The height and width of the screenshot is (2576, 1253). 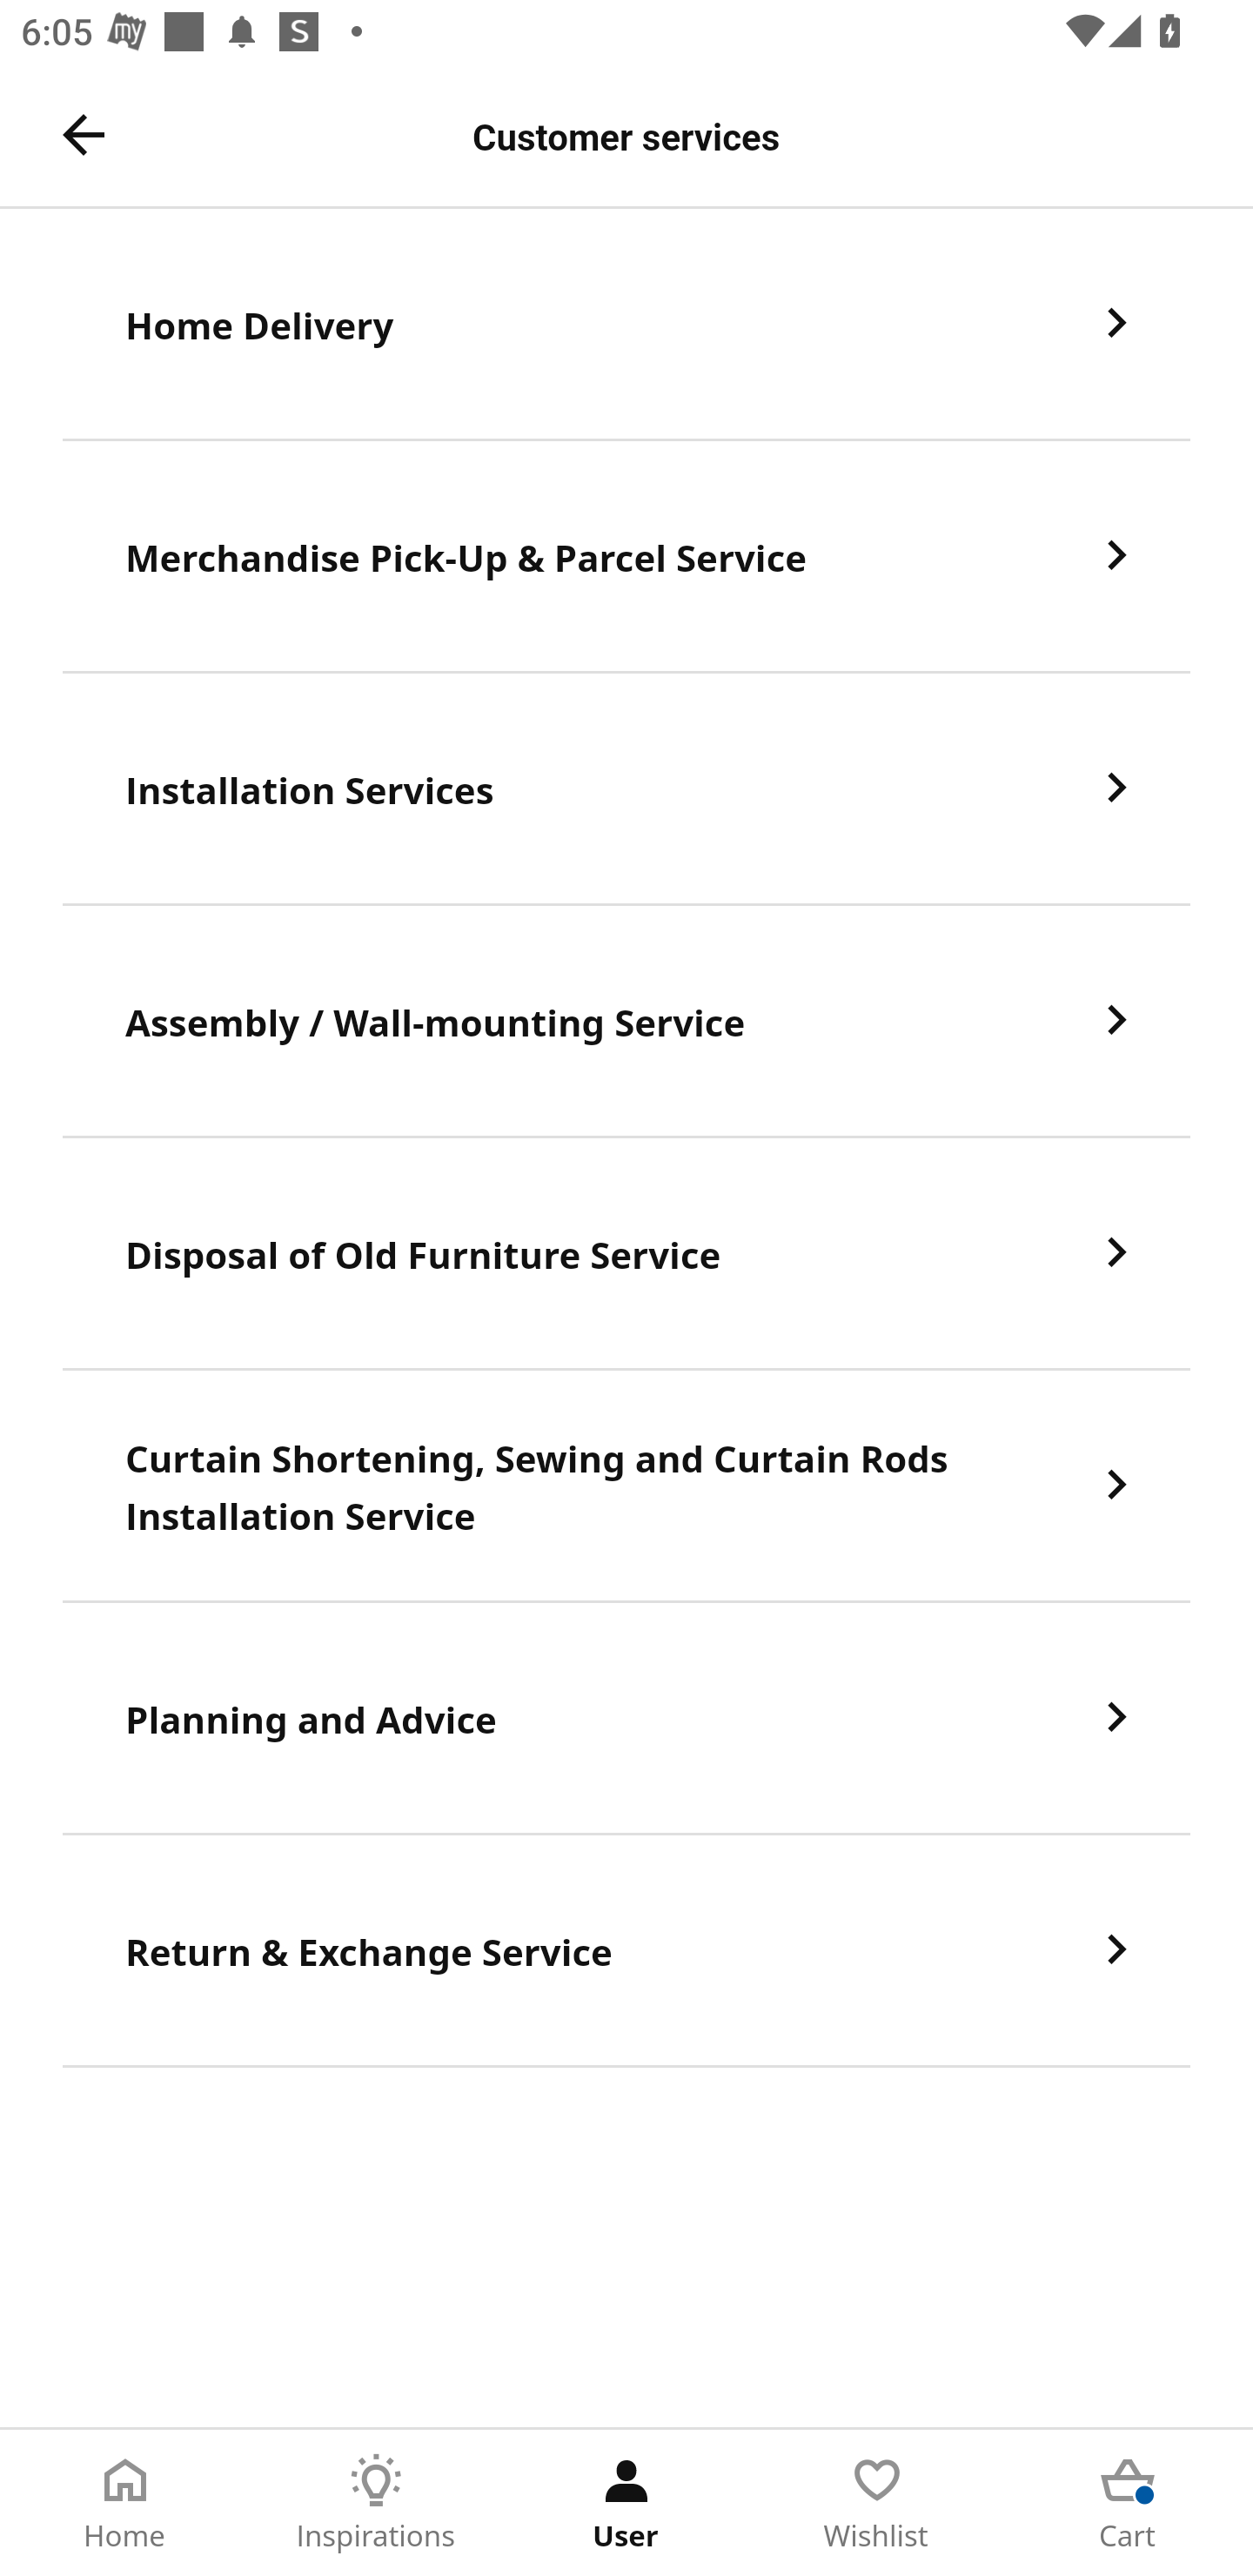 I want to click on Assembly / Wall-mounting Service, so click(x=626, y=1022).